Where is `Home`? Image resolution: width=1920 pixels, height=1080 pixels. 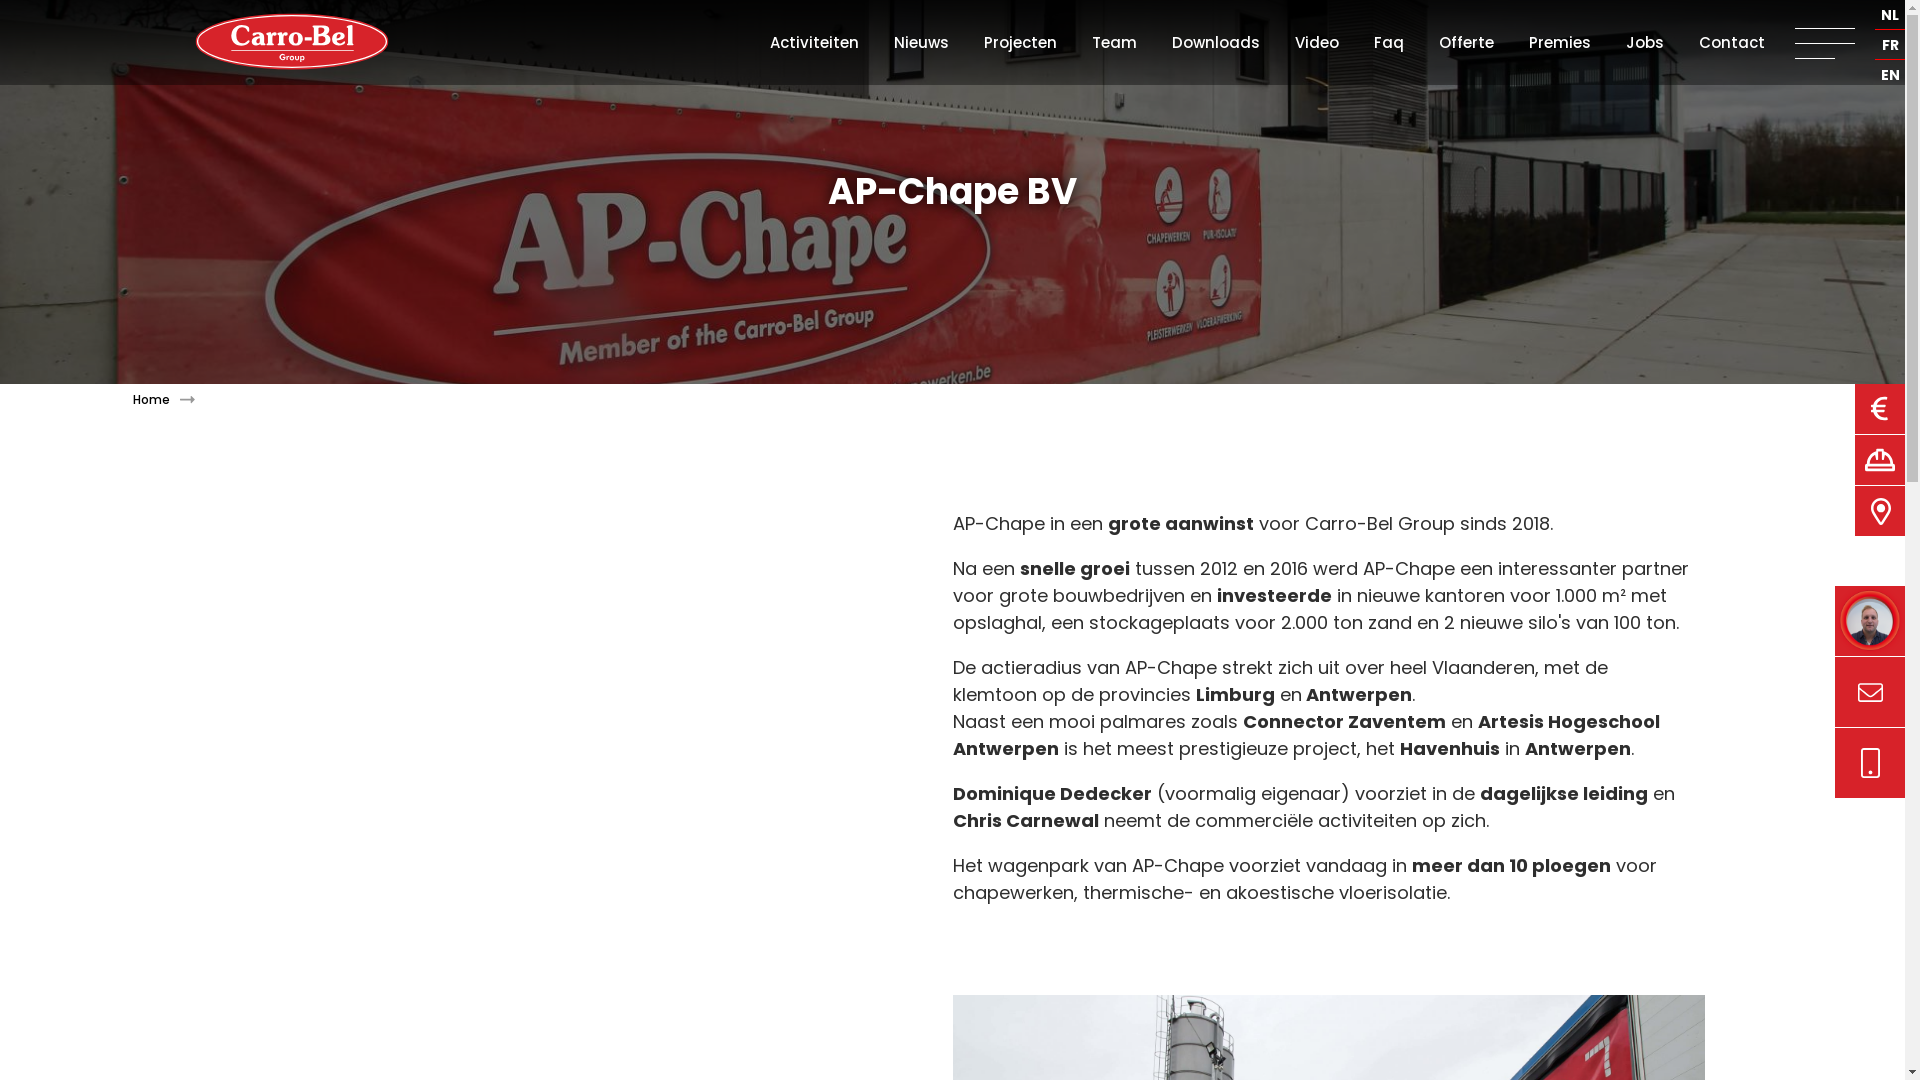
Home is located at coordinates (170, 400).